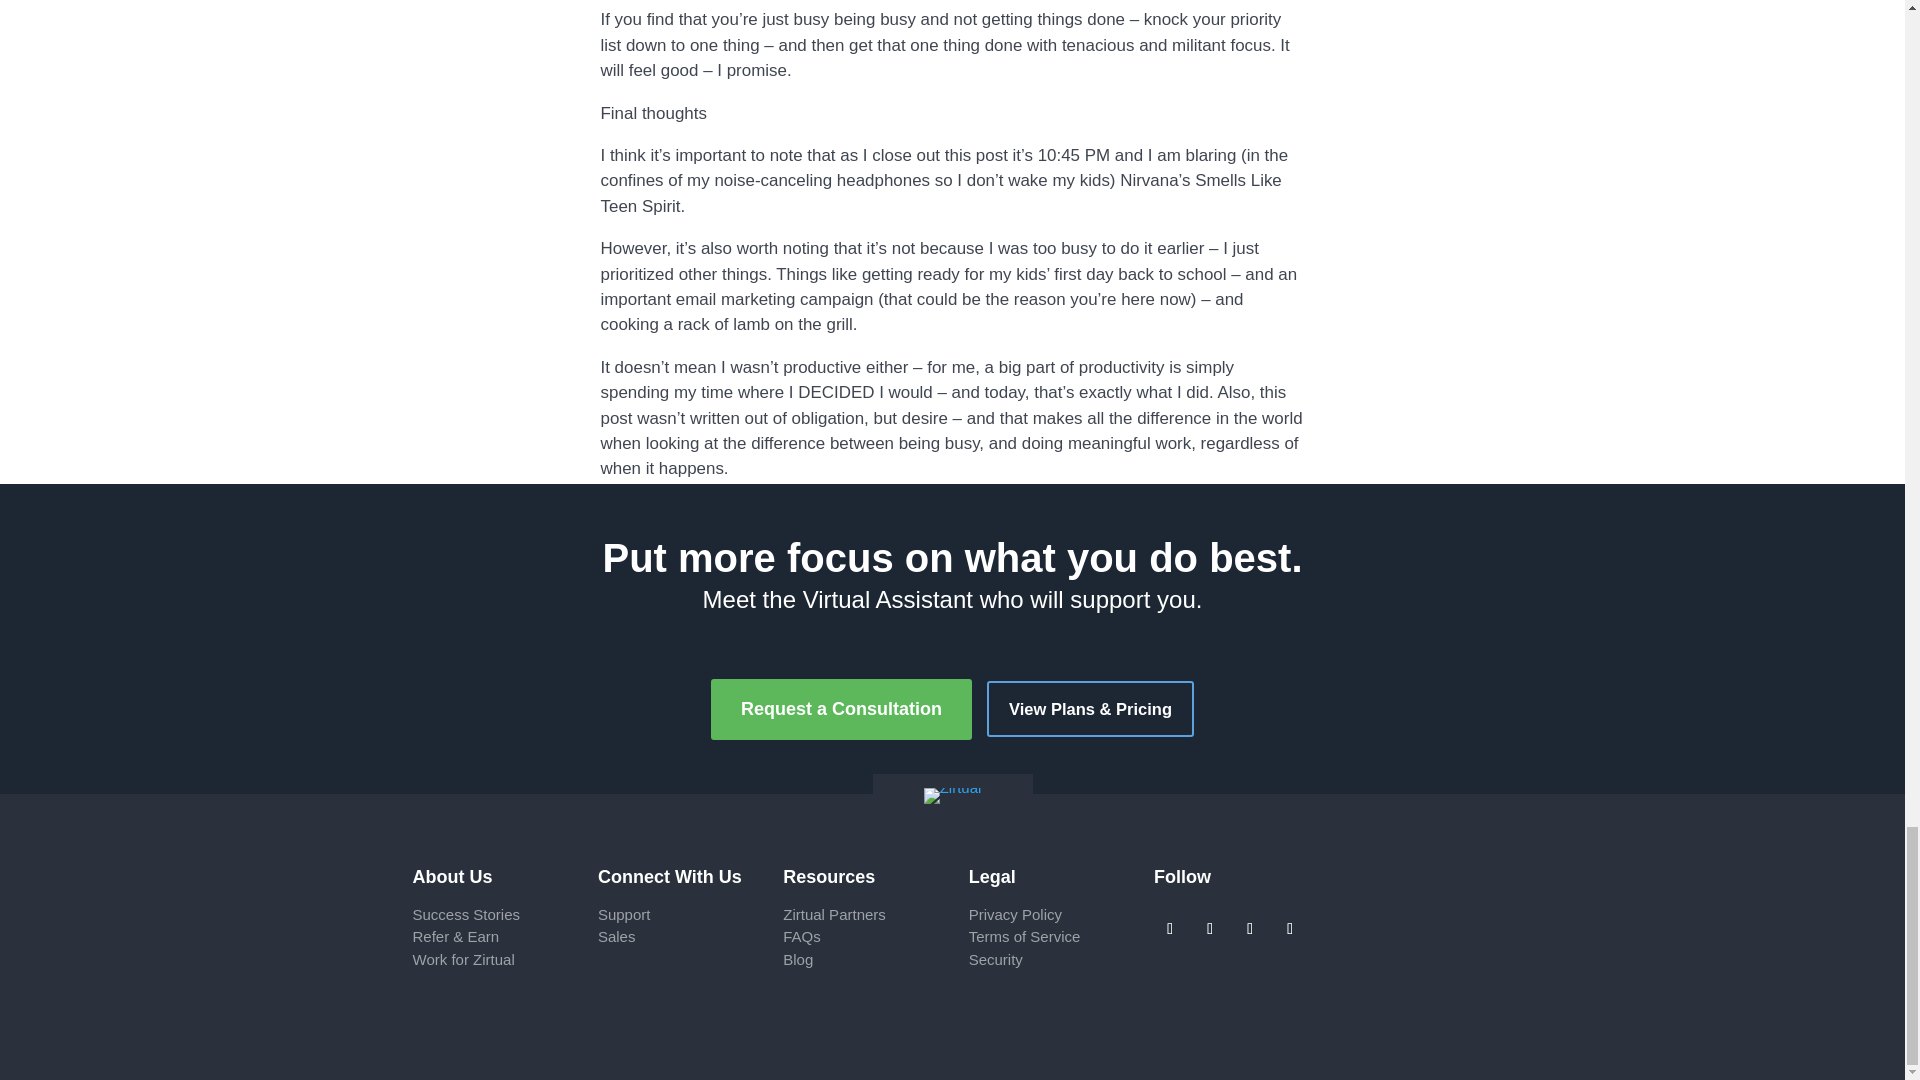 The width and height of the screenshot is (1920, 1080). Describe the element at coordinates (802, 936) in the screenshot. I see `FAQs` at that location.